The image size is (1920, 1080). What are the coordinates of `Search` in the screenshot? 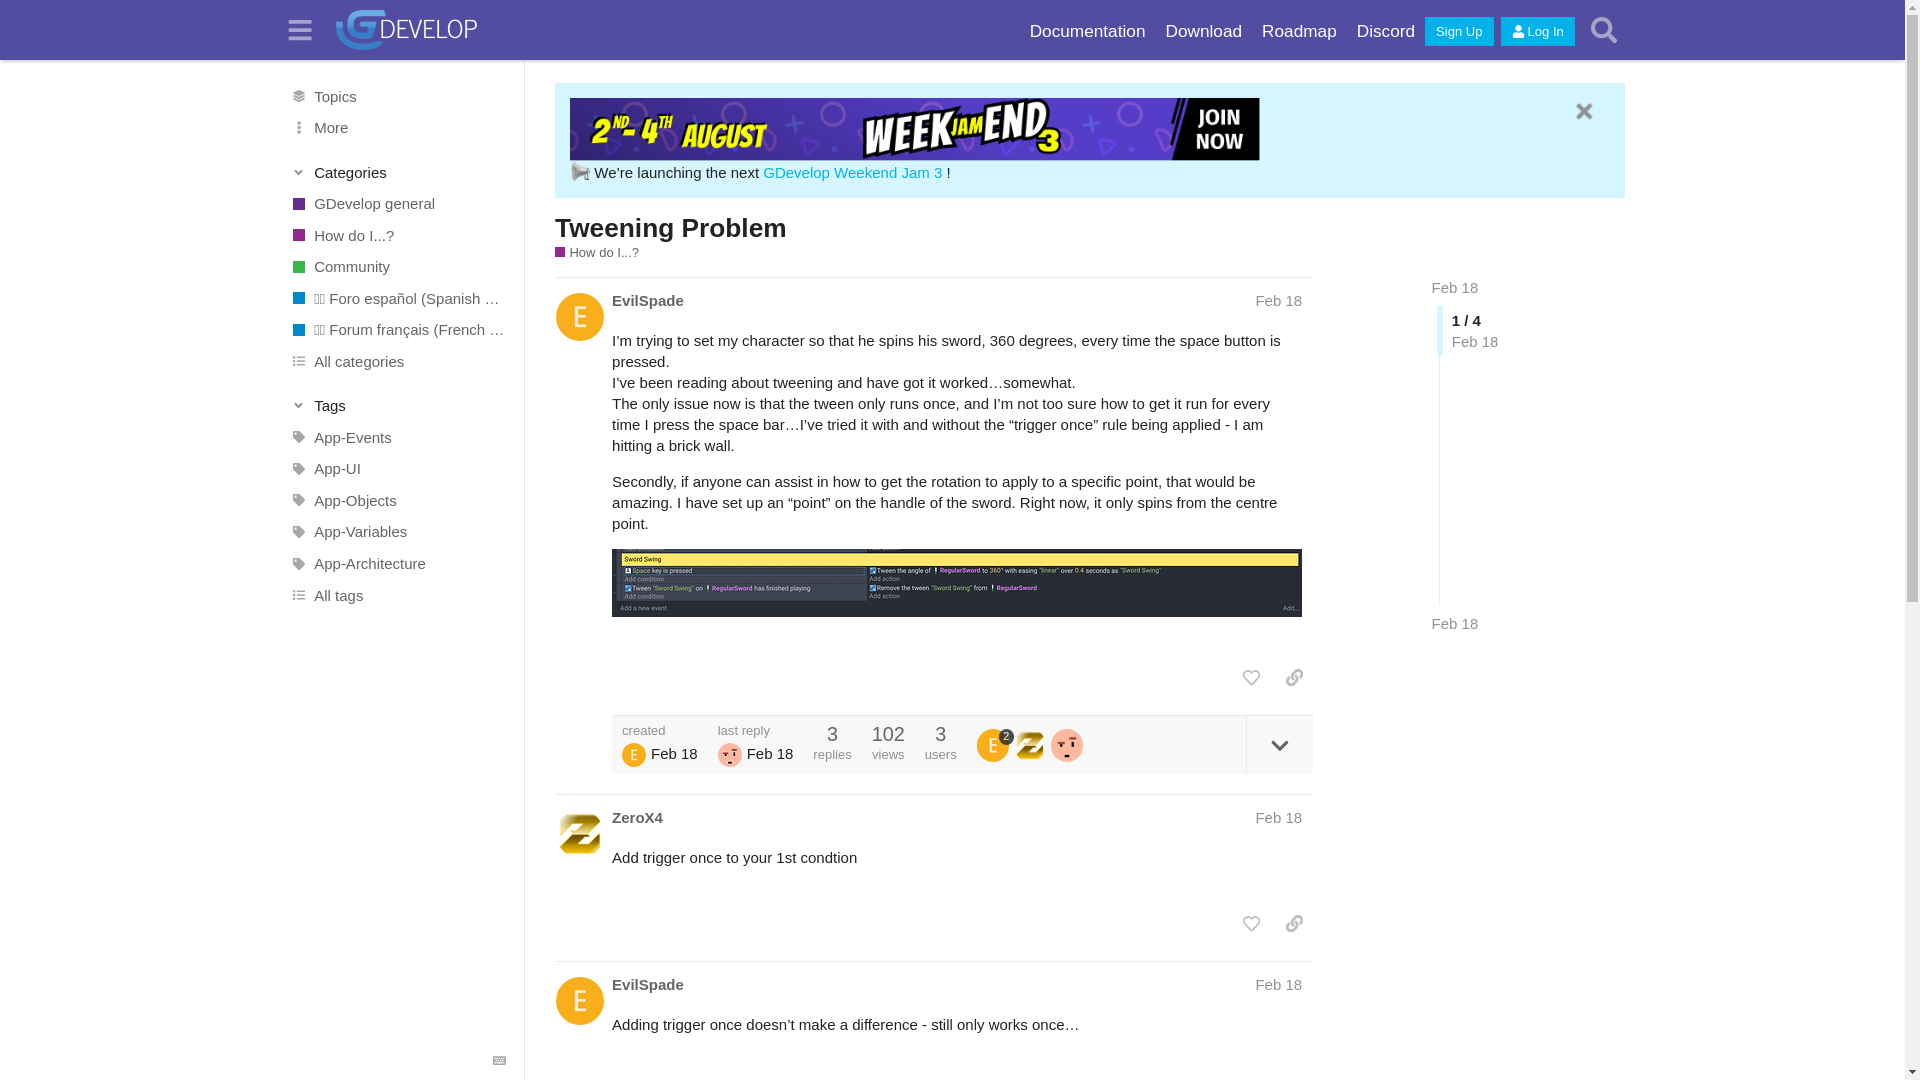 It's located at (1603, 30).